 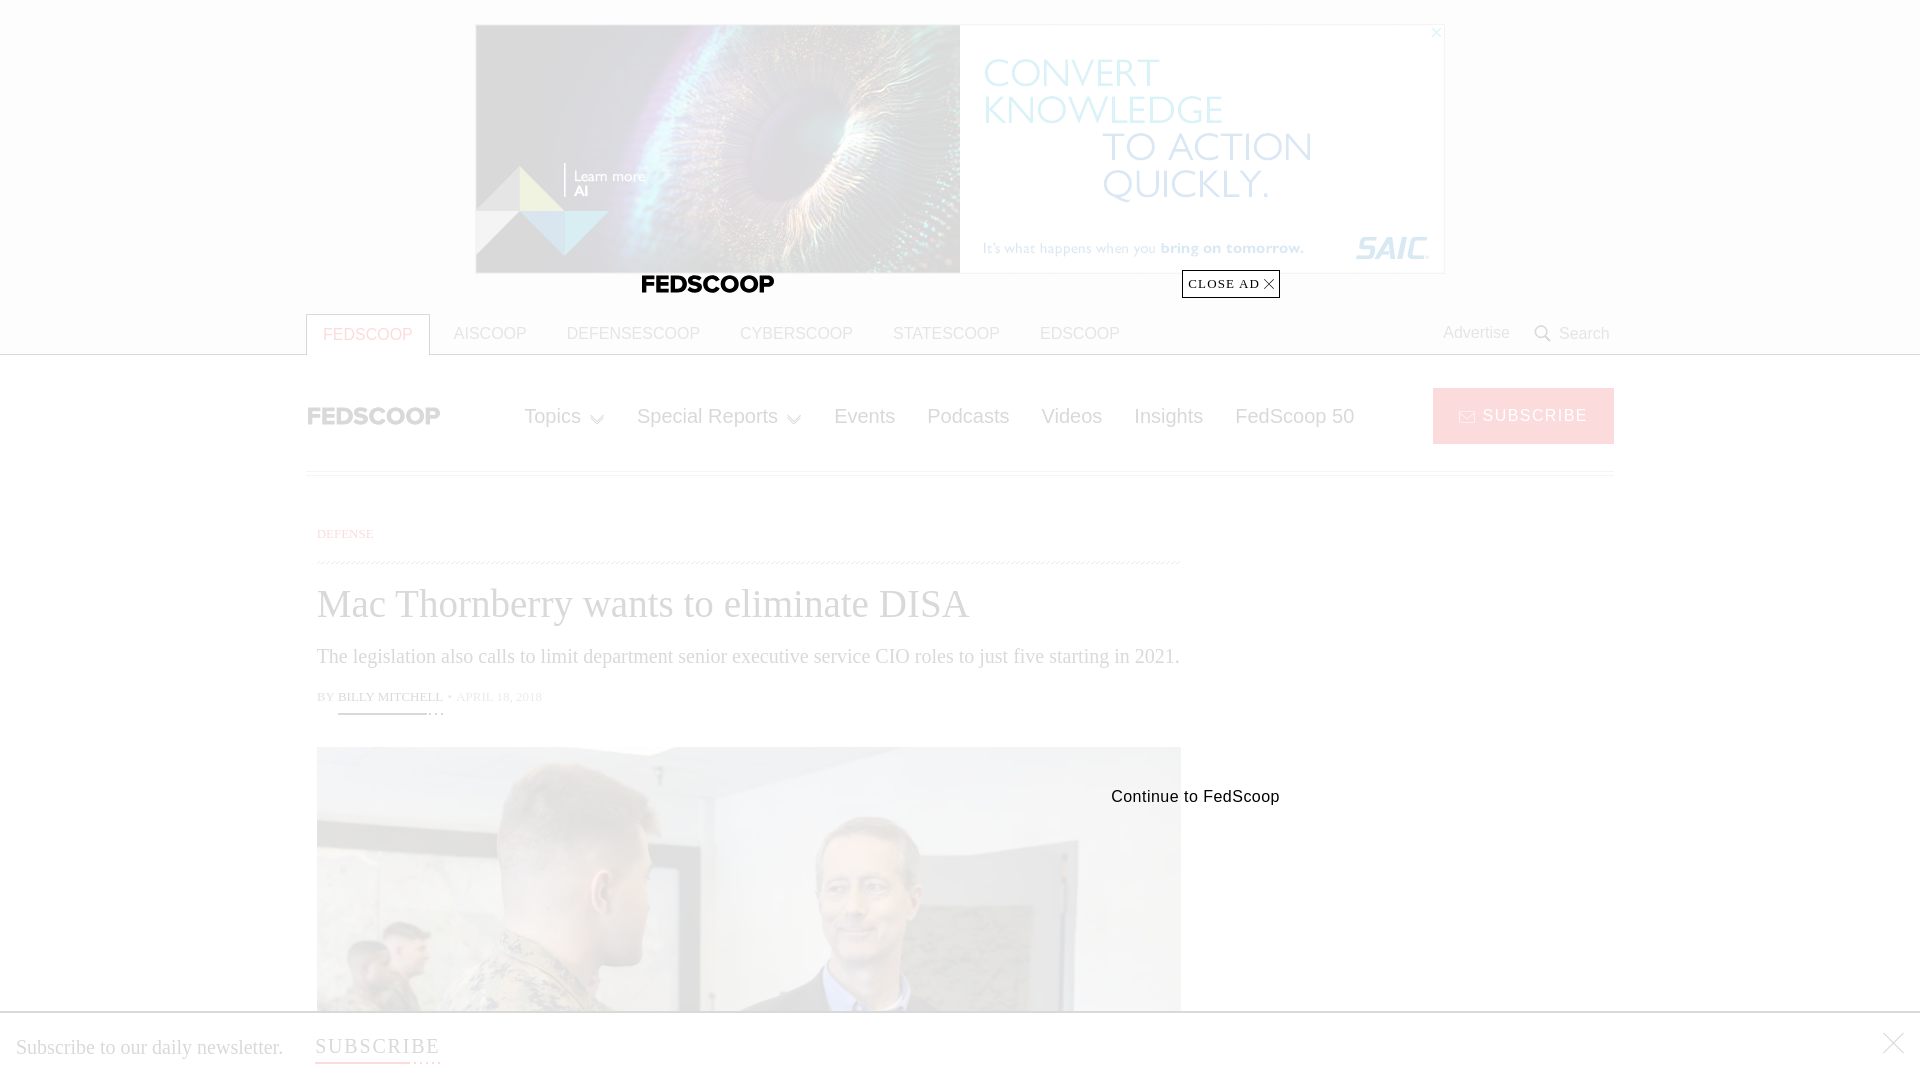 I want to click on STATESCOOP, so click(x=946, y=334).